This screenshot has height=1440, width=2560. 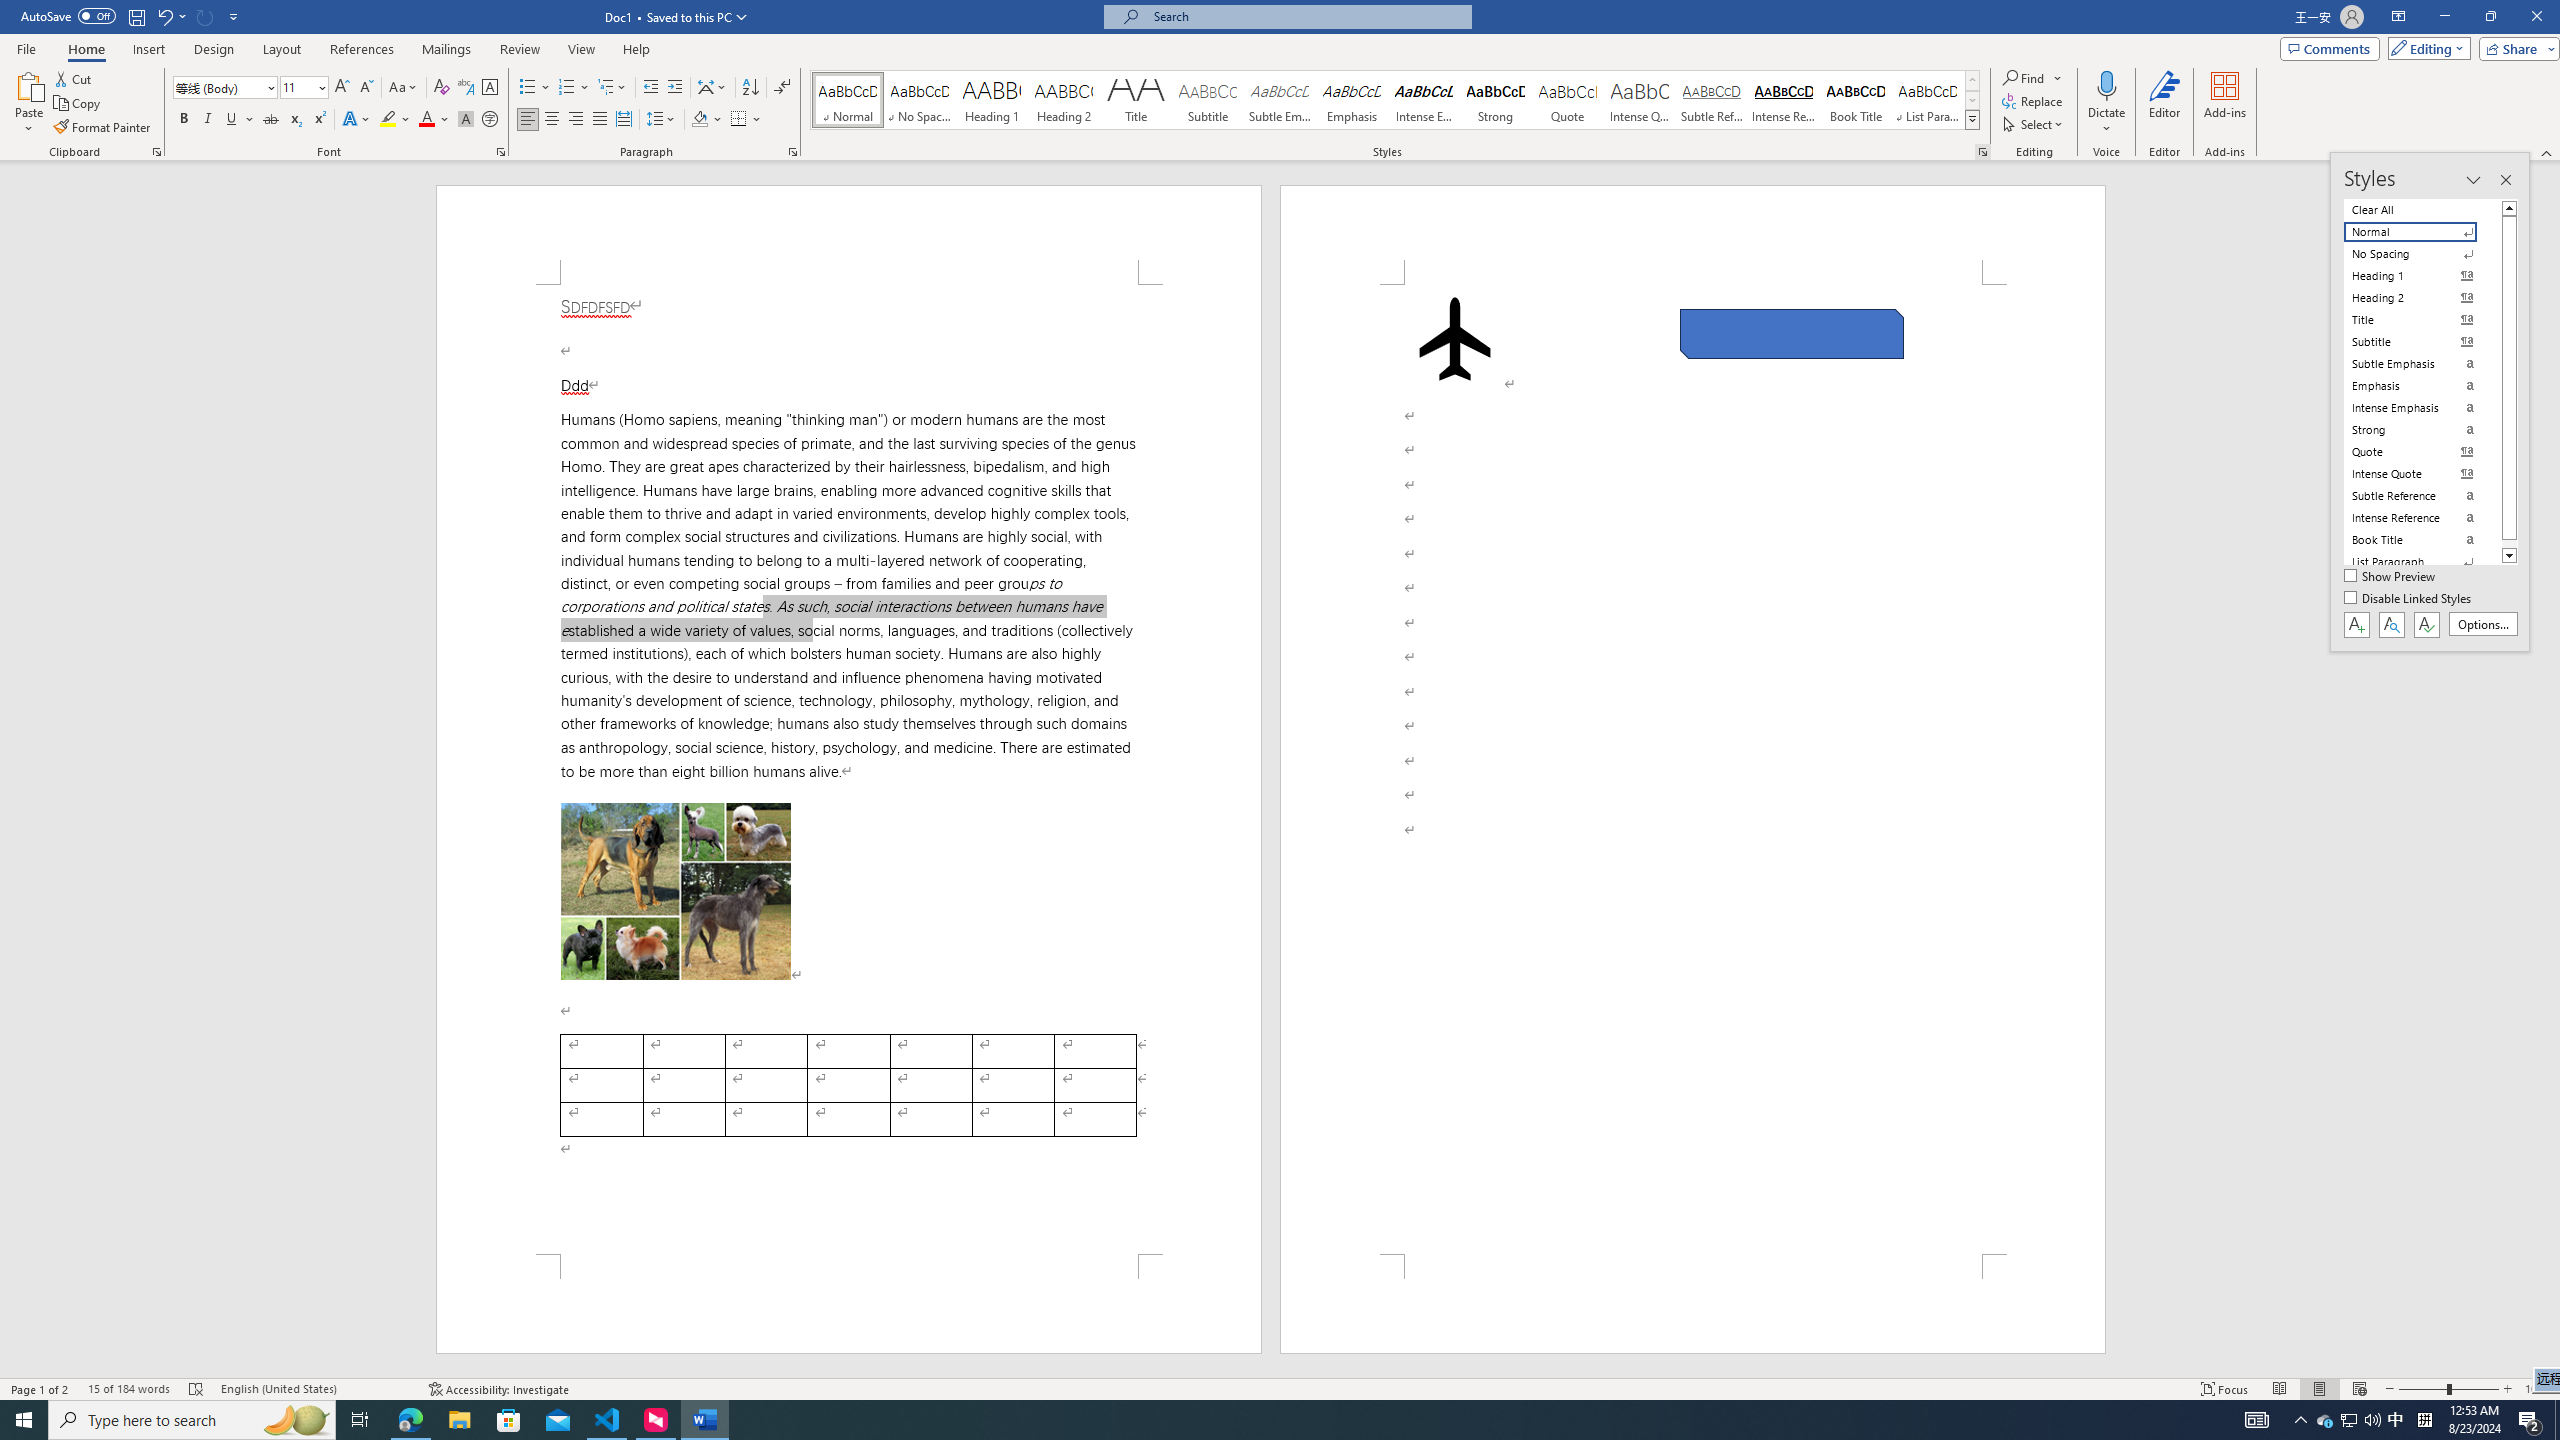 I want to click on Shrink Font, so click(x=366, y=88).